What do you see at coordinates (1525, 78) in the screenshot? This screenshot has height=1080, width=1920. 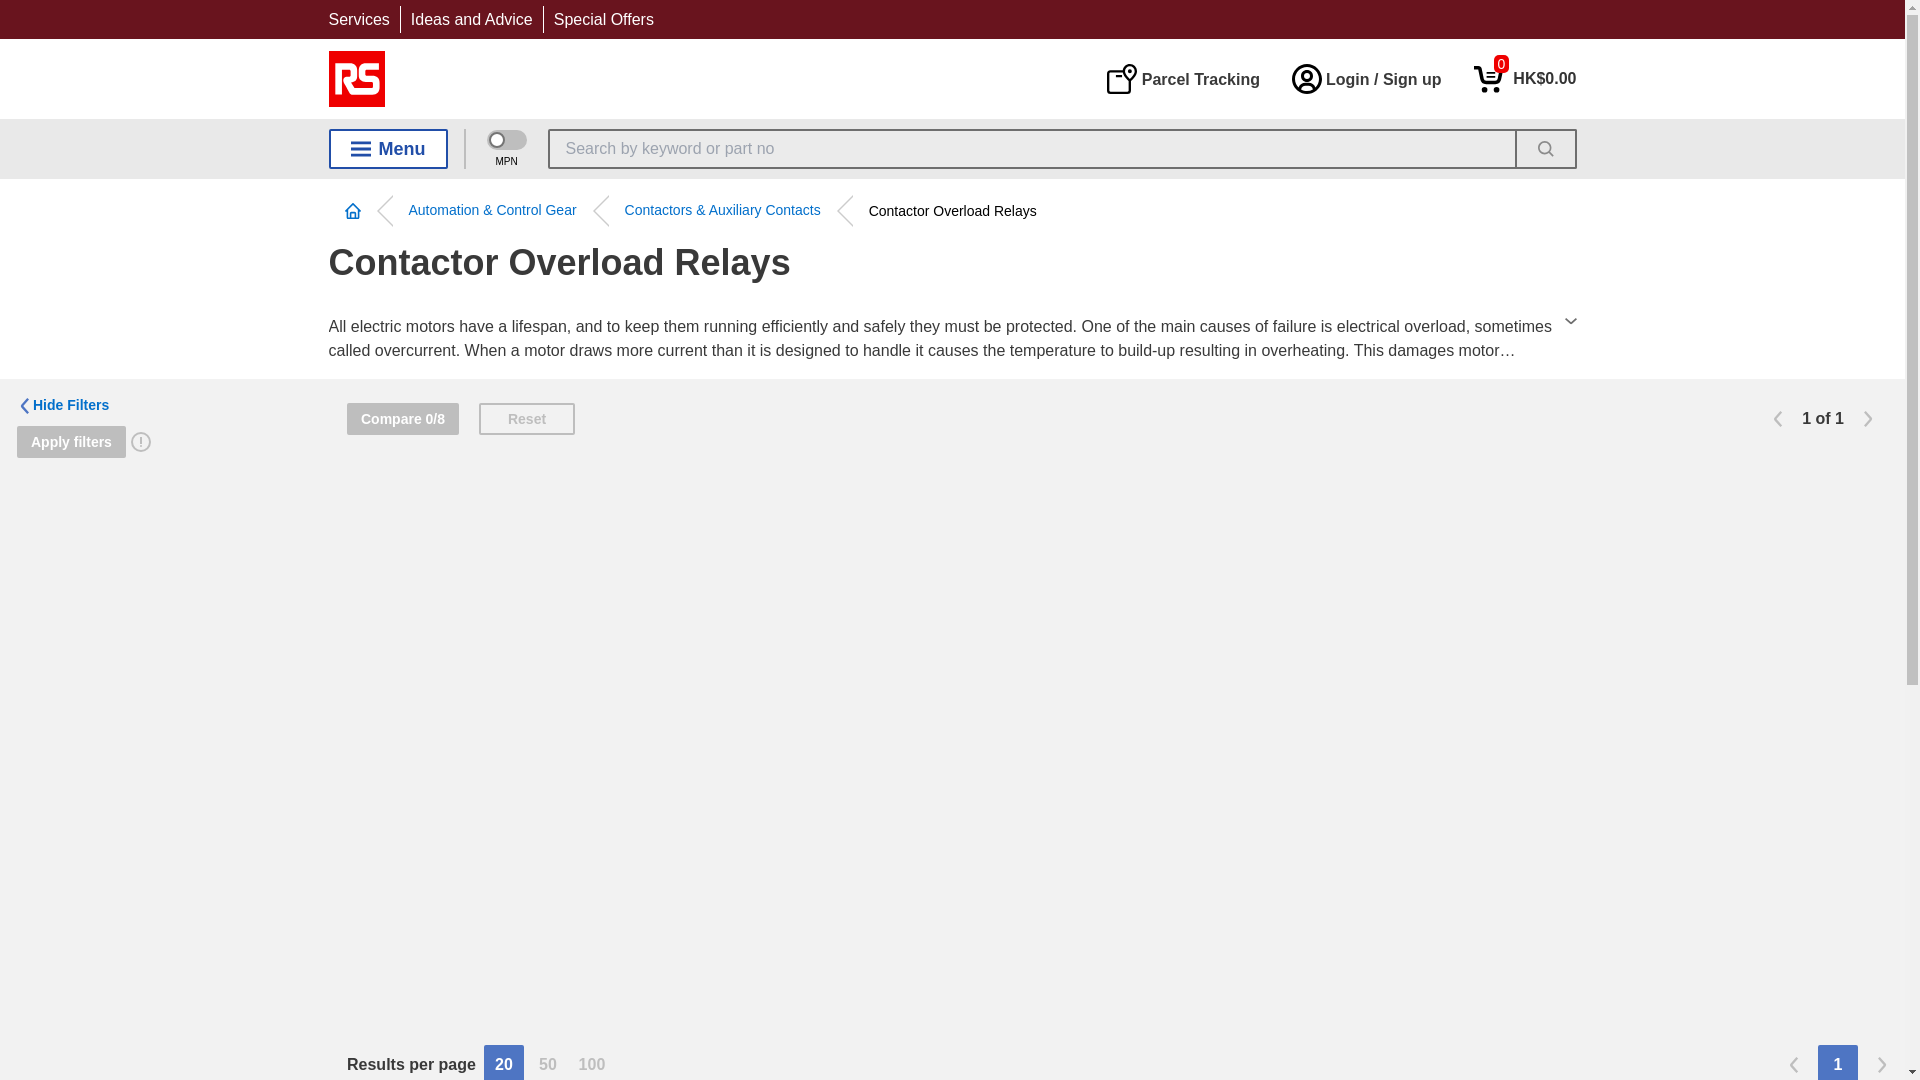 I see `0` at bounding box center [1525, 78].